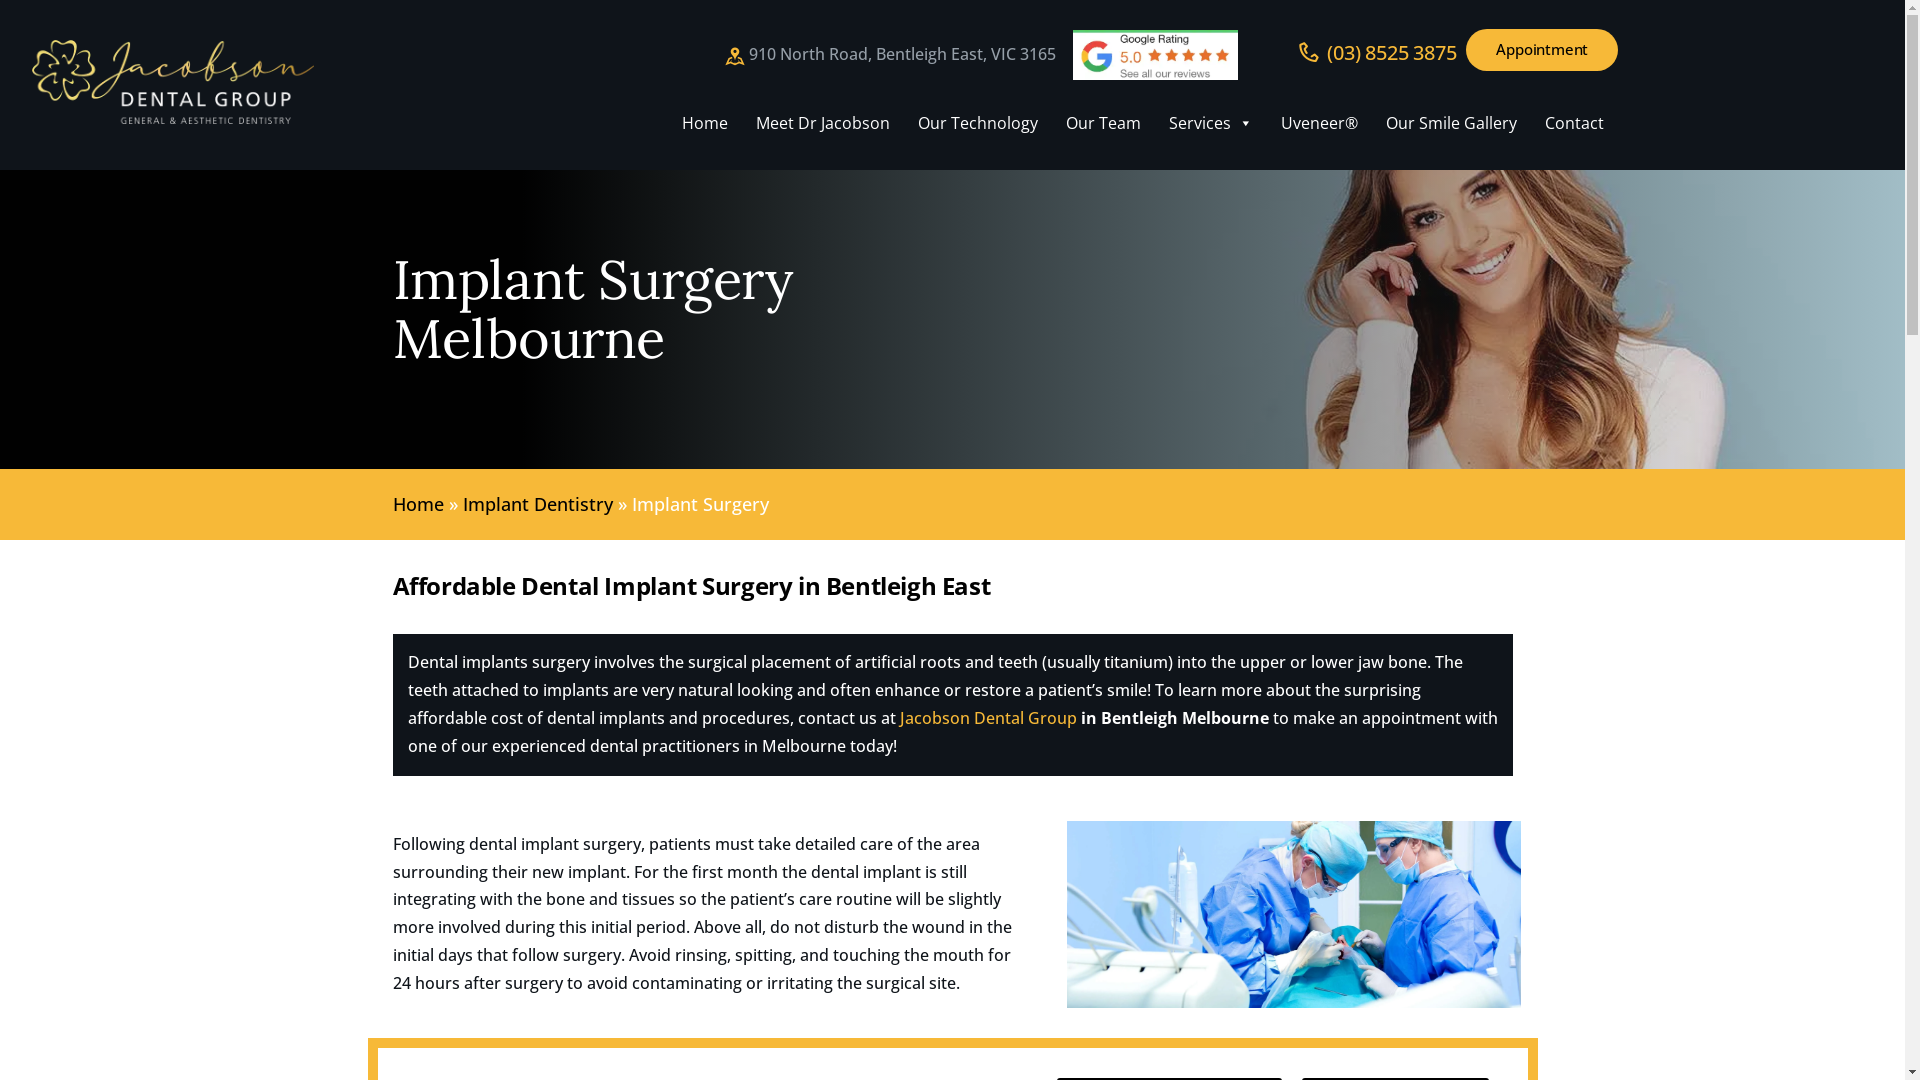 This screenshot has height=1080, width=1920. Describe the element at coordinates (890, 55) in the screenshot. I see `910 North Road, Bentleigh East, VIC 3165` at that location.